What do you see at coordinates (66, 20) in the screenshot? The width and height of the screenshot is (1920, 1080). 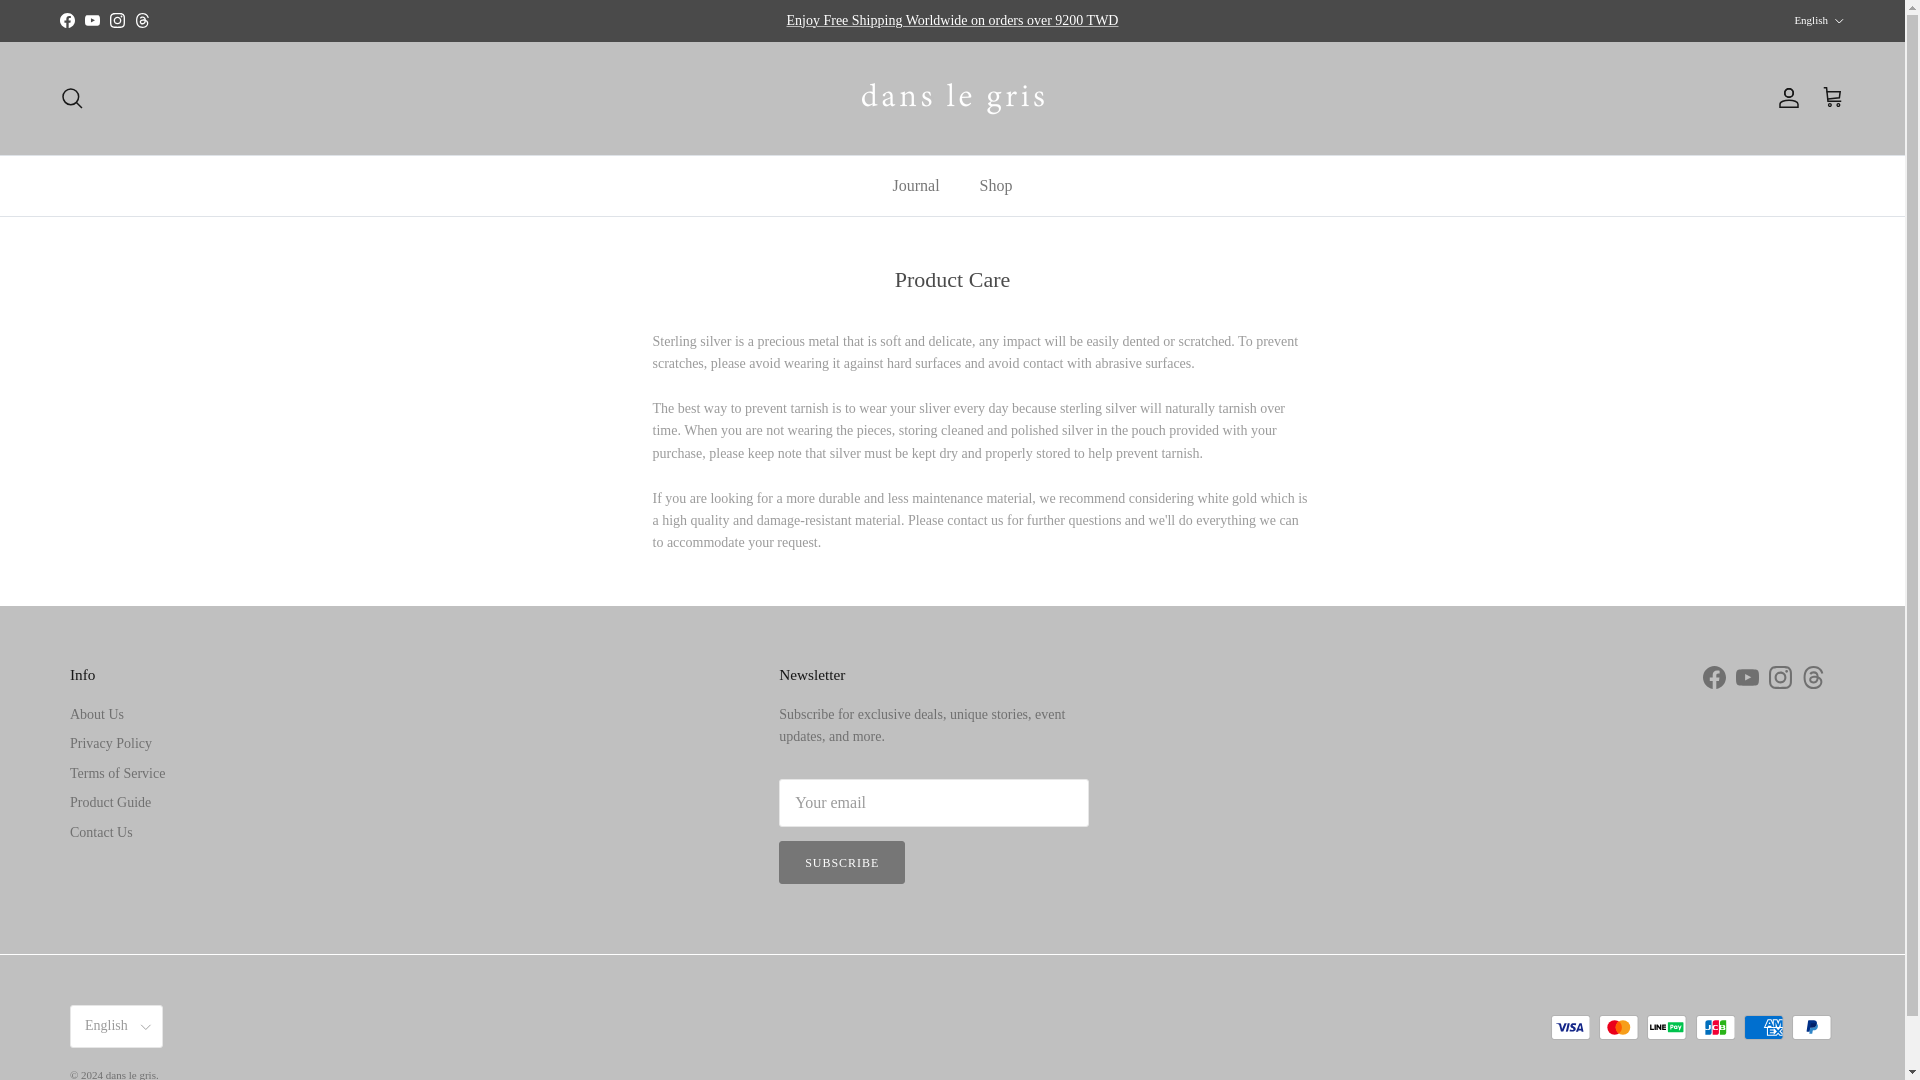 I see `dans le gris on Facebook` at bounding box center [66, 20].